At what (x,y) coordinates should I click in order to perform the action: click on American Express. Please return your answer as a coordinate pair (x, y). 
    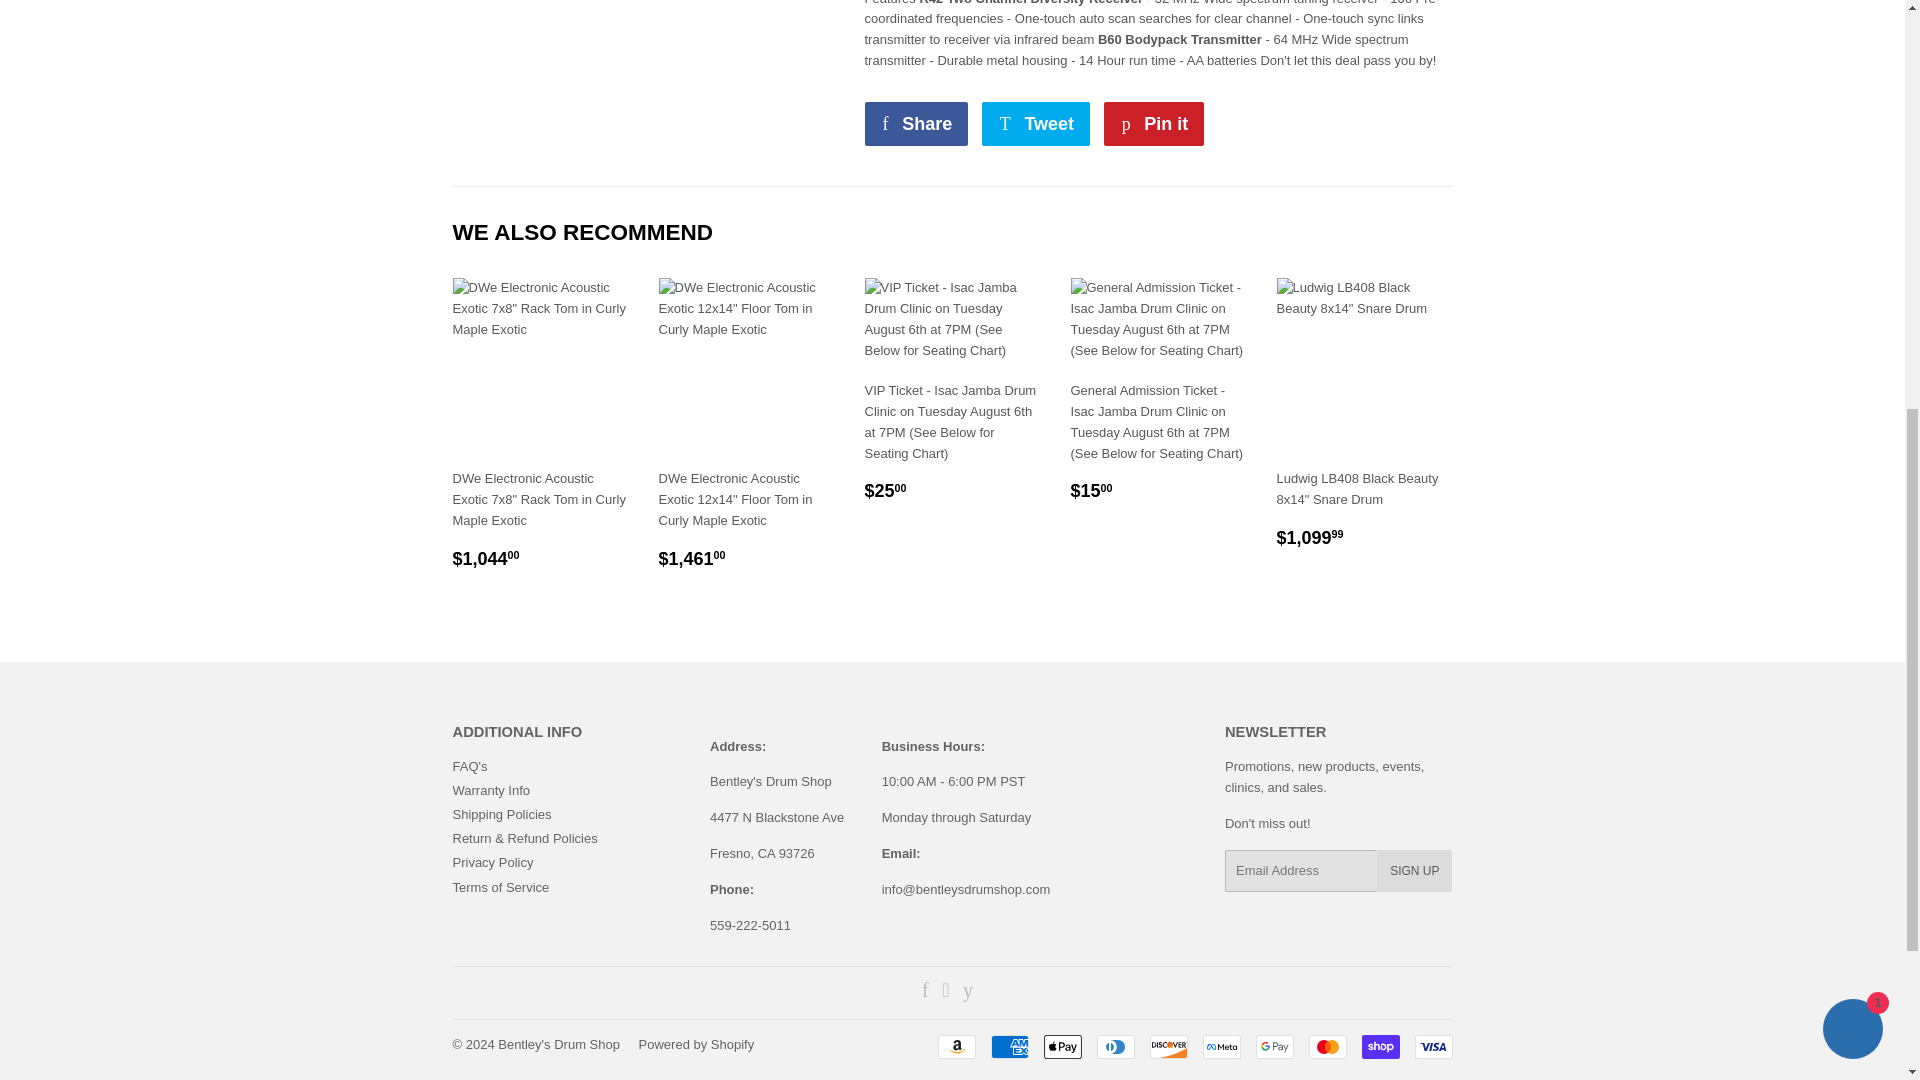
    Looking at the image, I should click on (1008, 1046).